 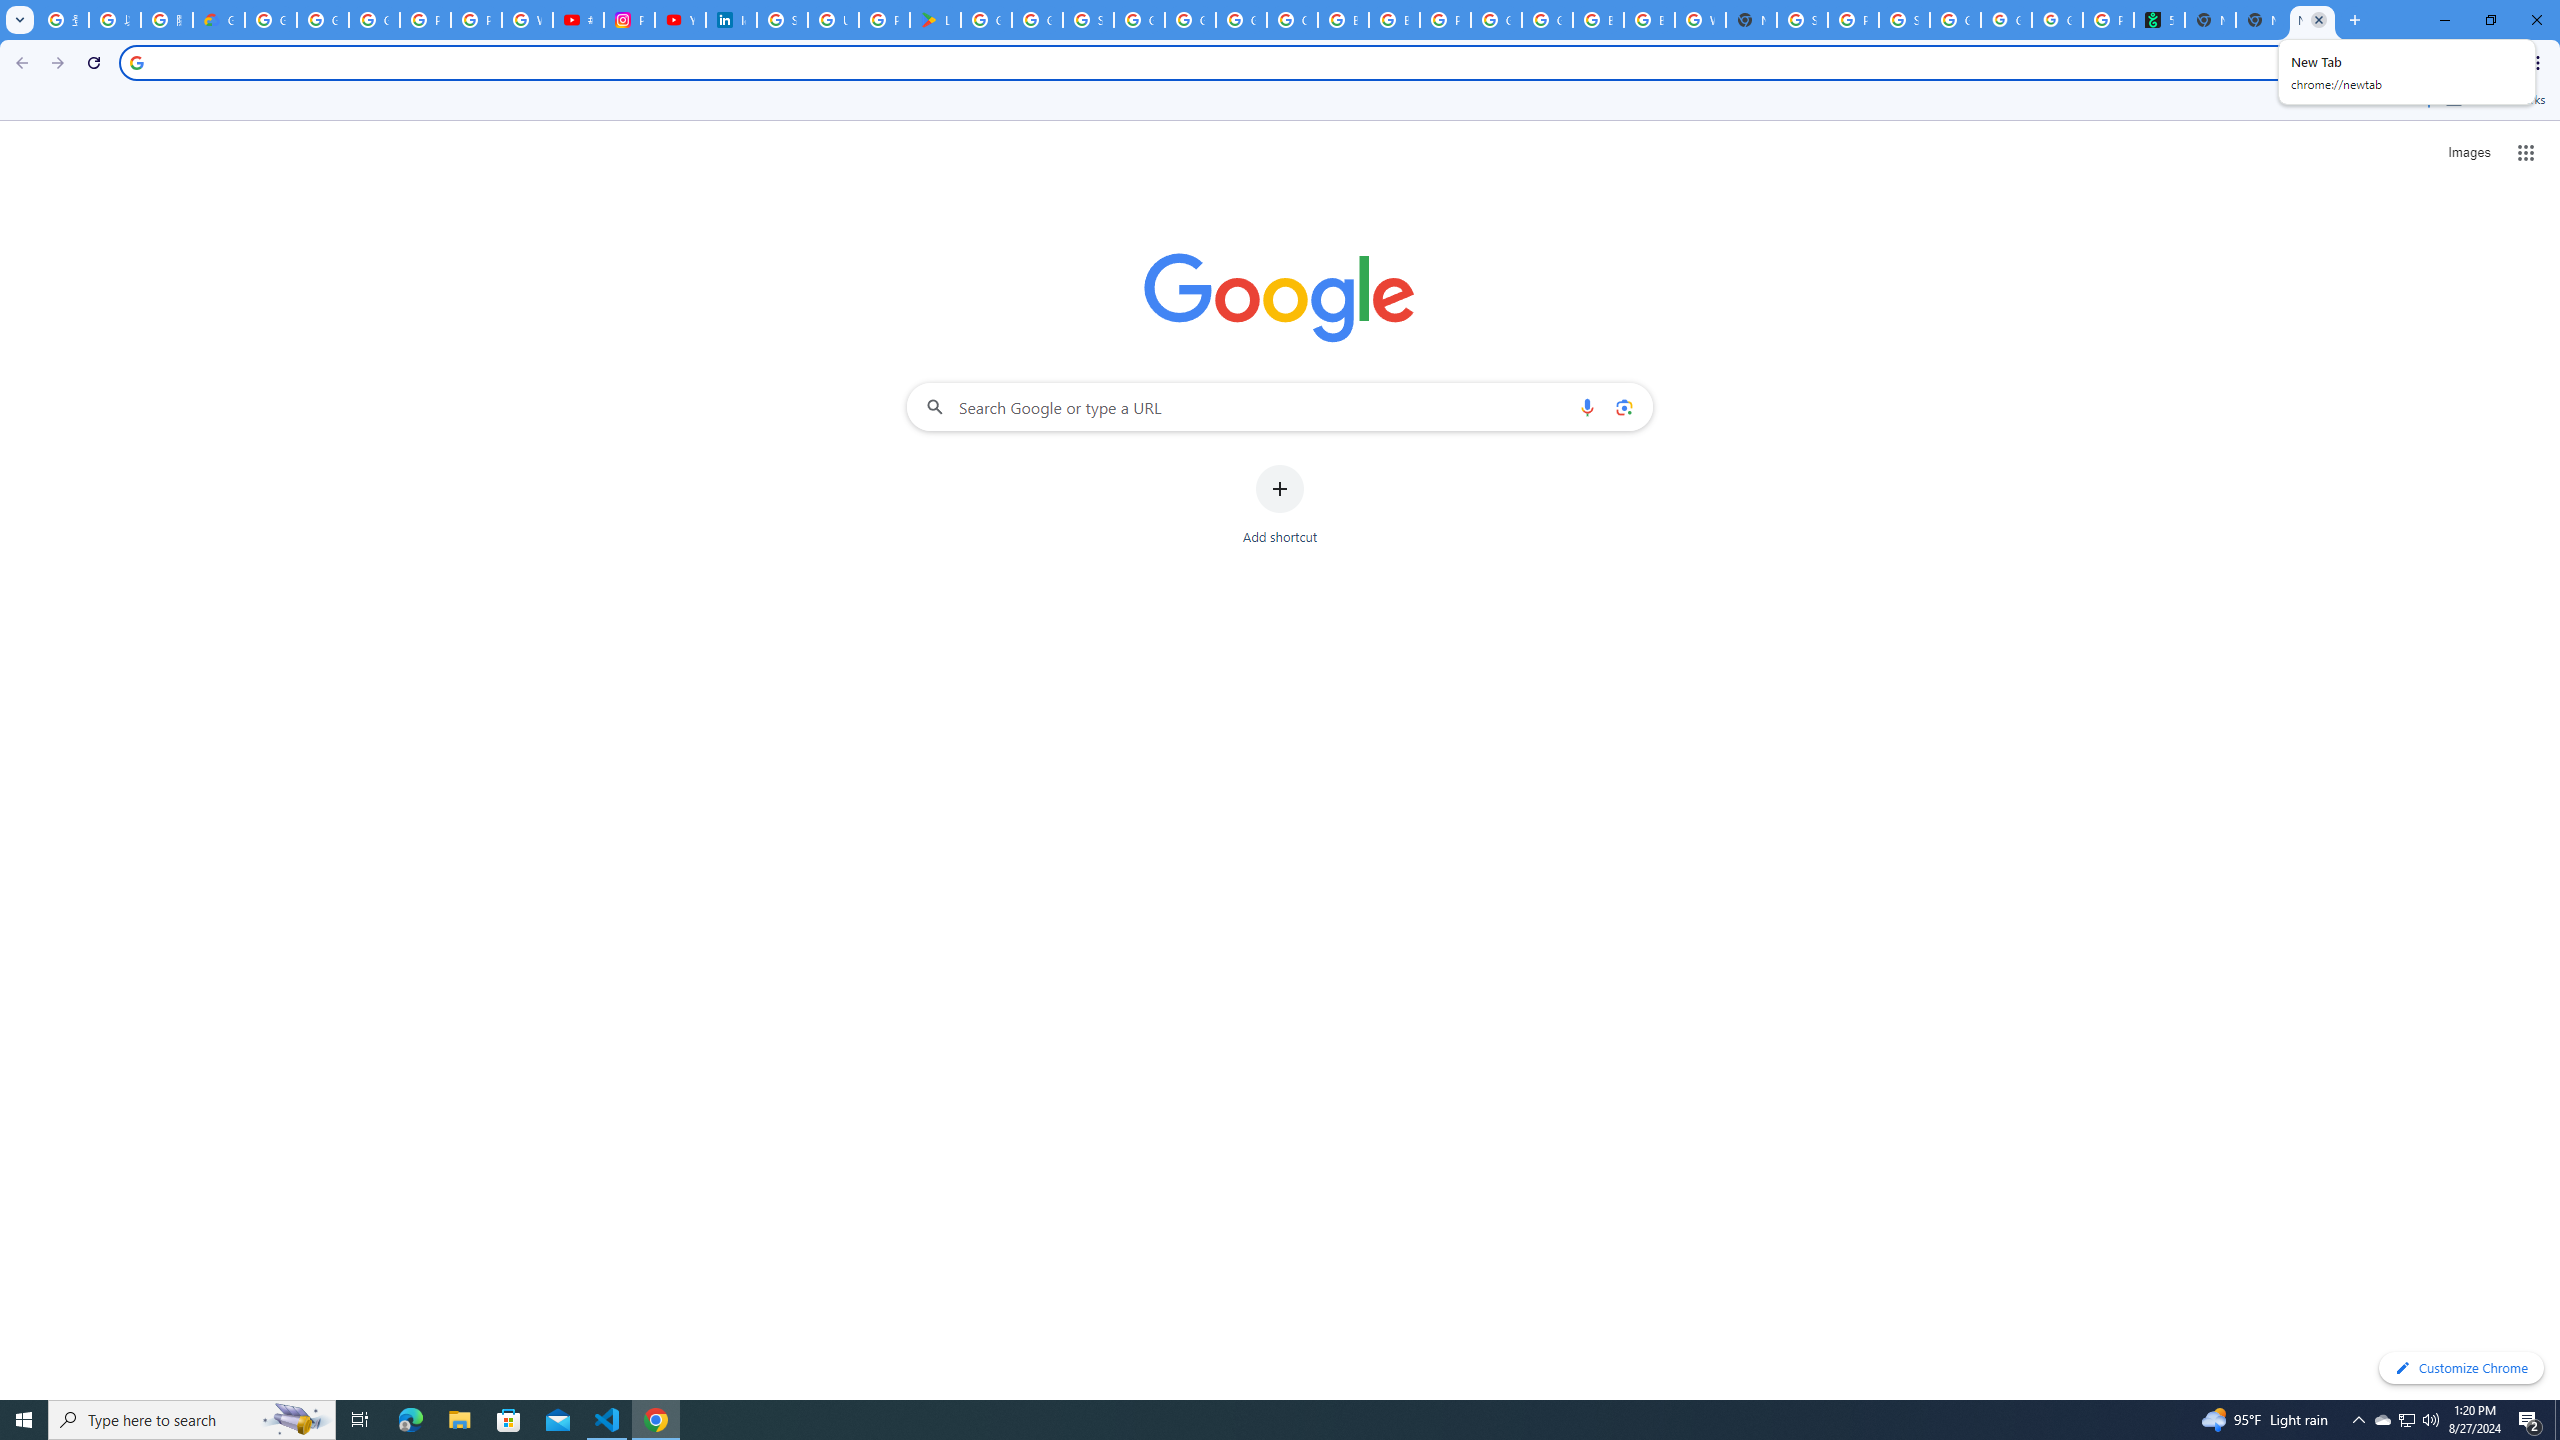 What do you see at coordinates (1192, 20) in the screenshot?
I see `Google Cloud Platform` at bounding box center [1192, 20].